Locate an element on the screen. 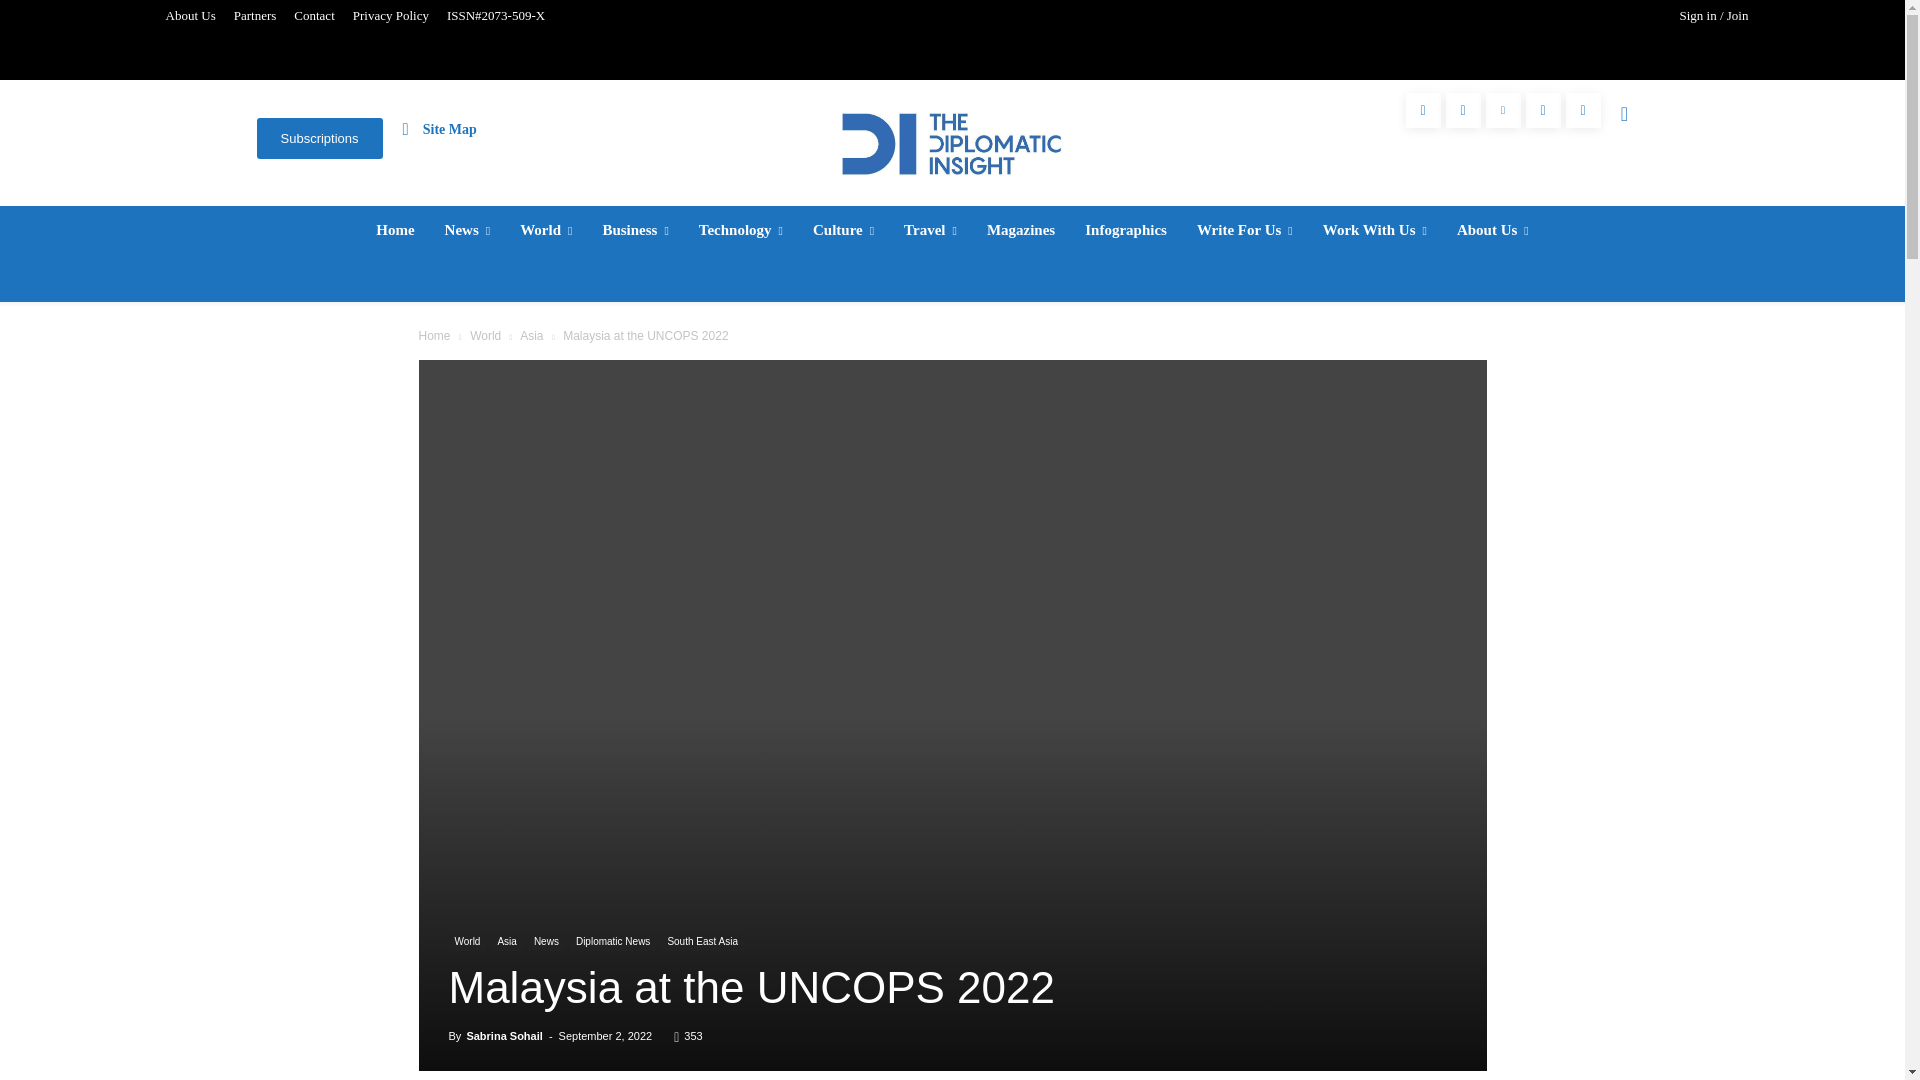 The width and height of the screenshot is (1920, 1080). Subscriptions is located at coordinates (318, 138).